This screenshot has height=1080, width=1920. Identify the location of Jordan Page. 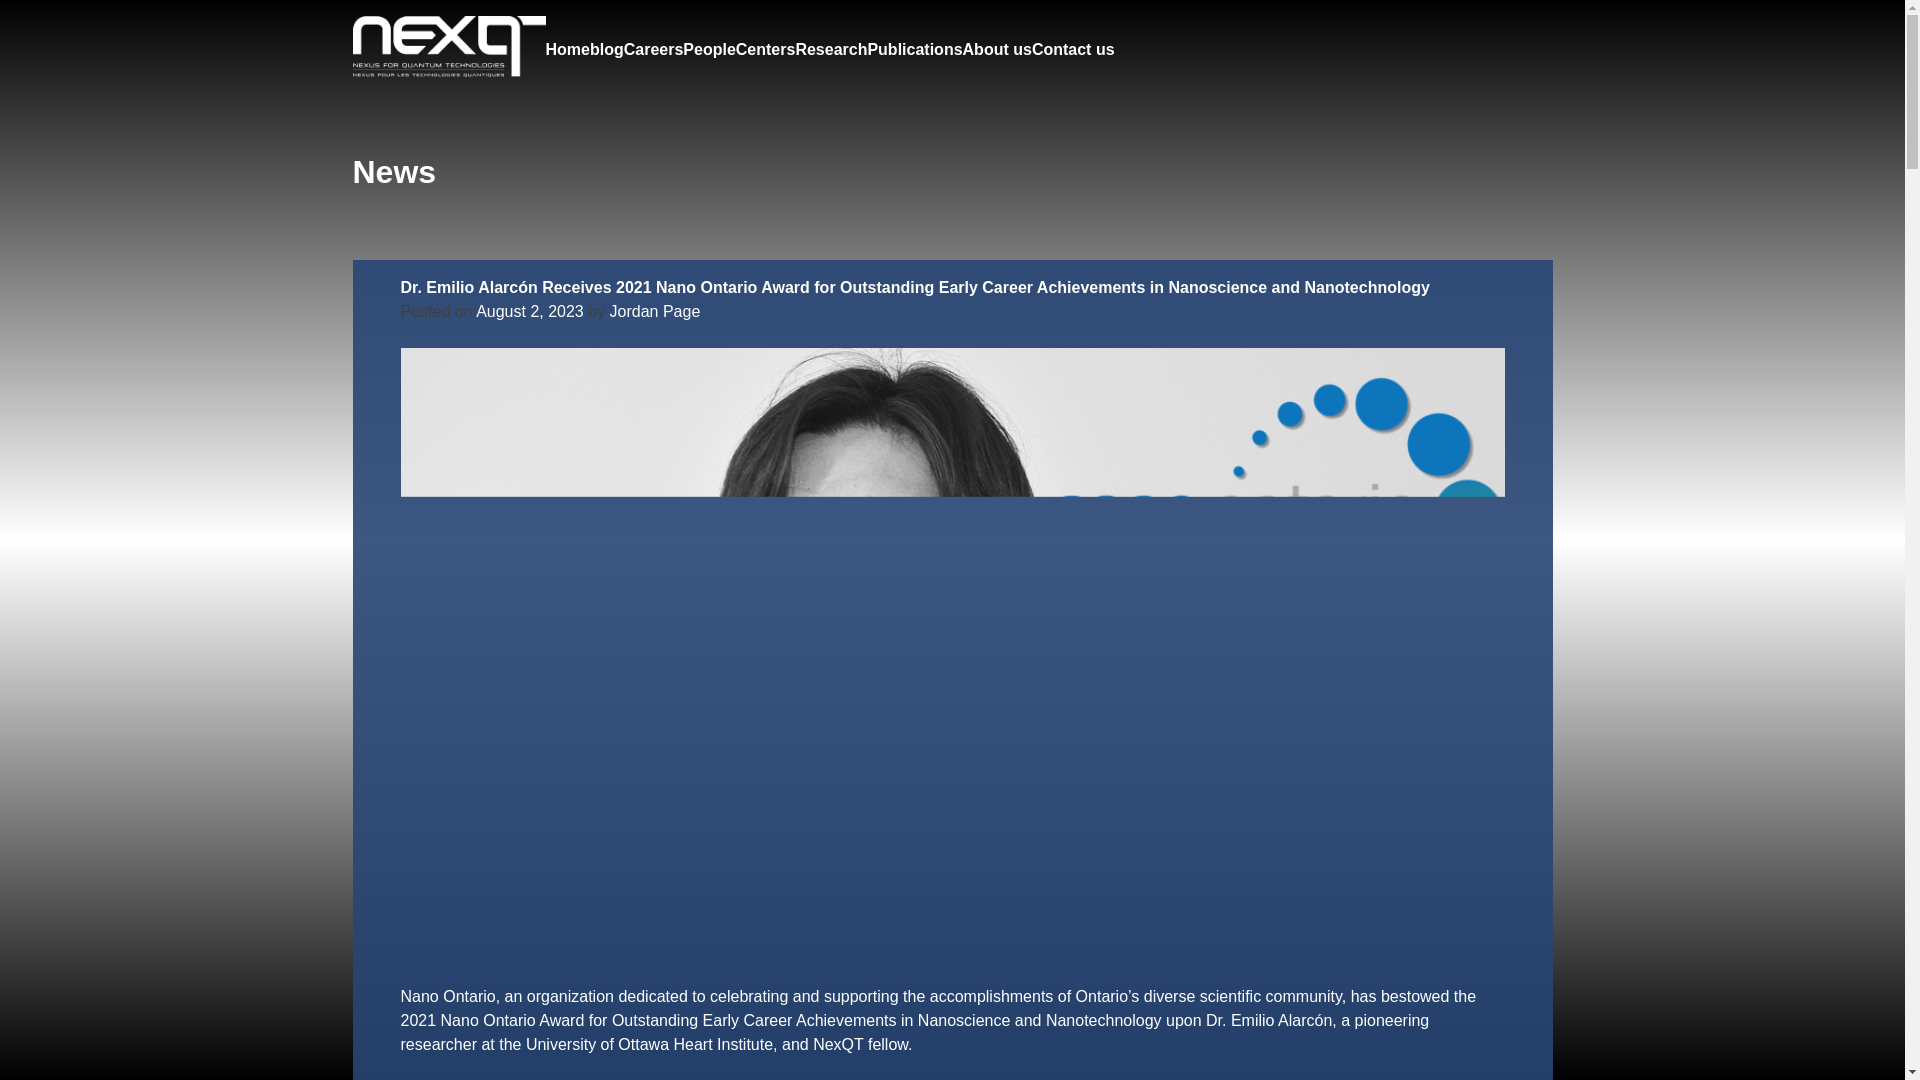
(655, 311).